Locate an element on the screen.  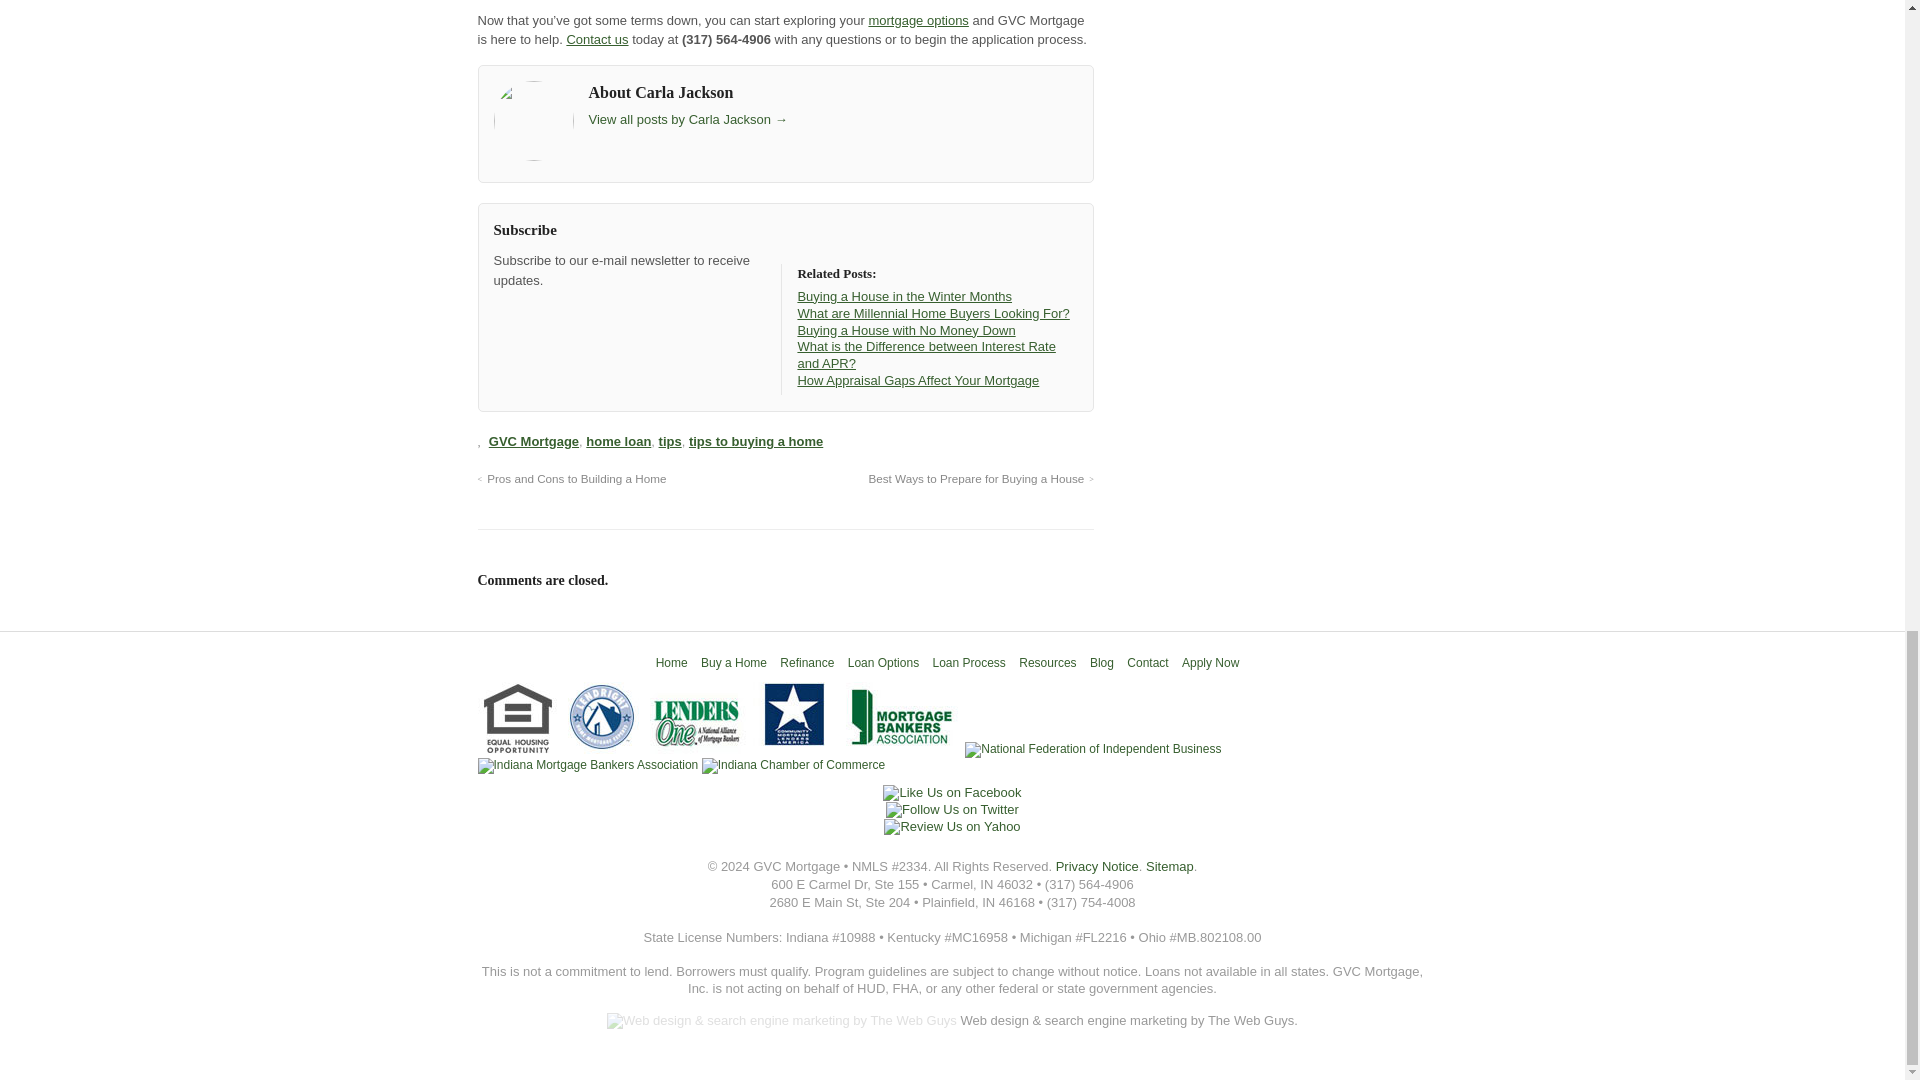
Indiana Mortgage and Home Loan Refinancing is located at coordinates (672, 662).